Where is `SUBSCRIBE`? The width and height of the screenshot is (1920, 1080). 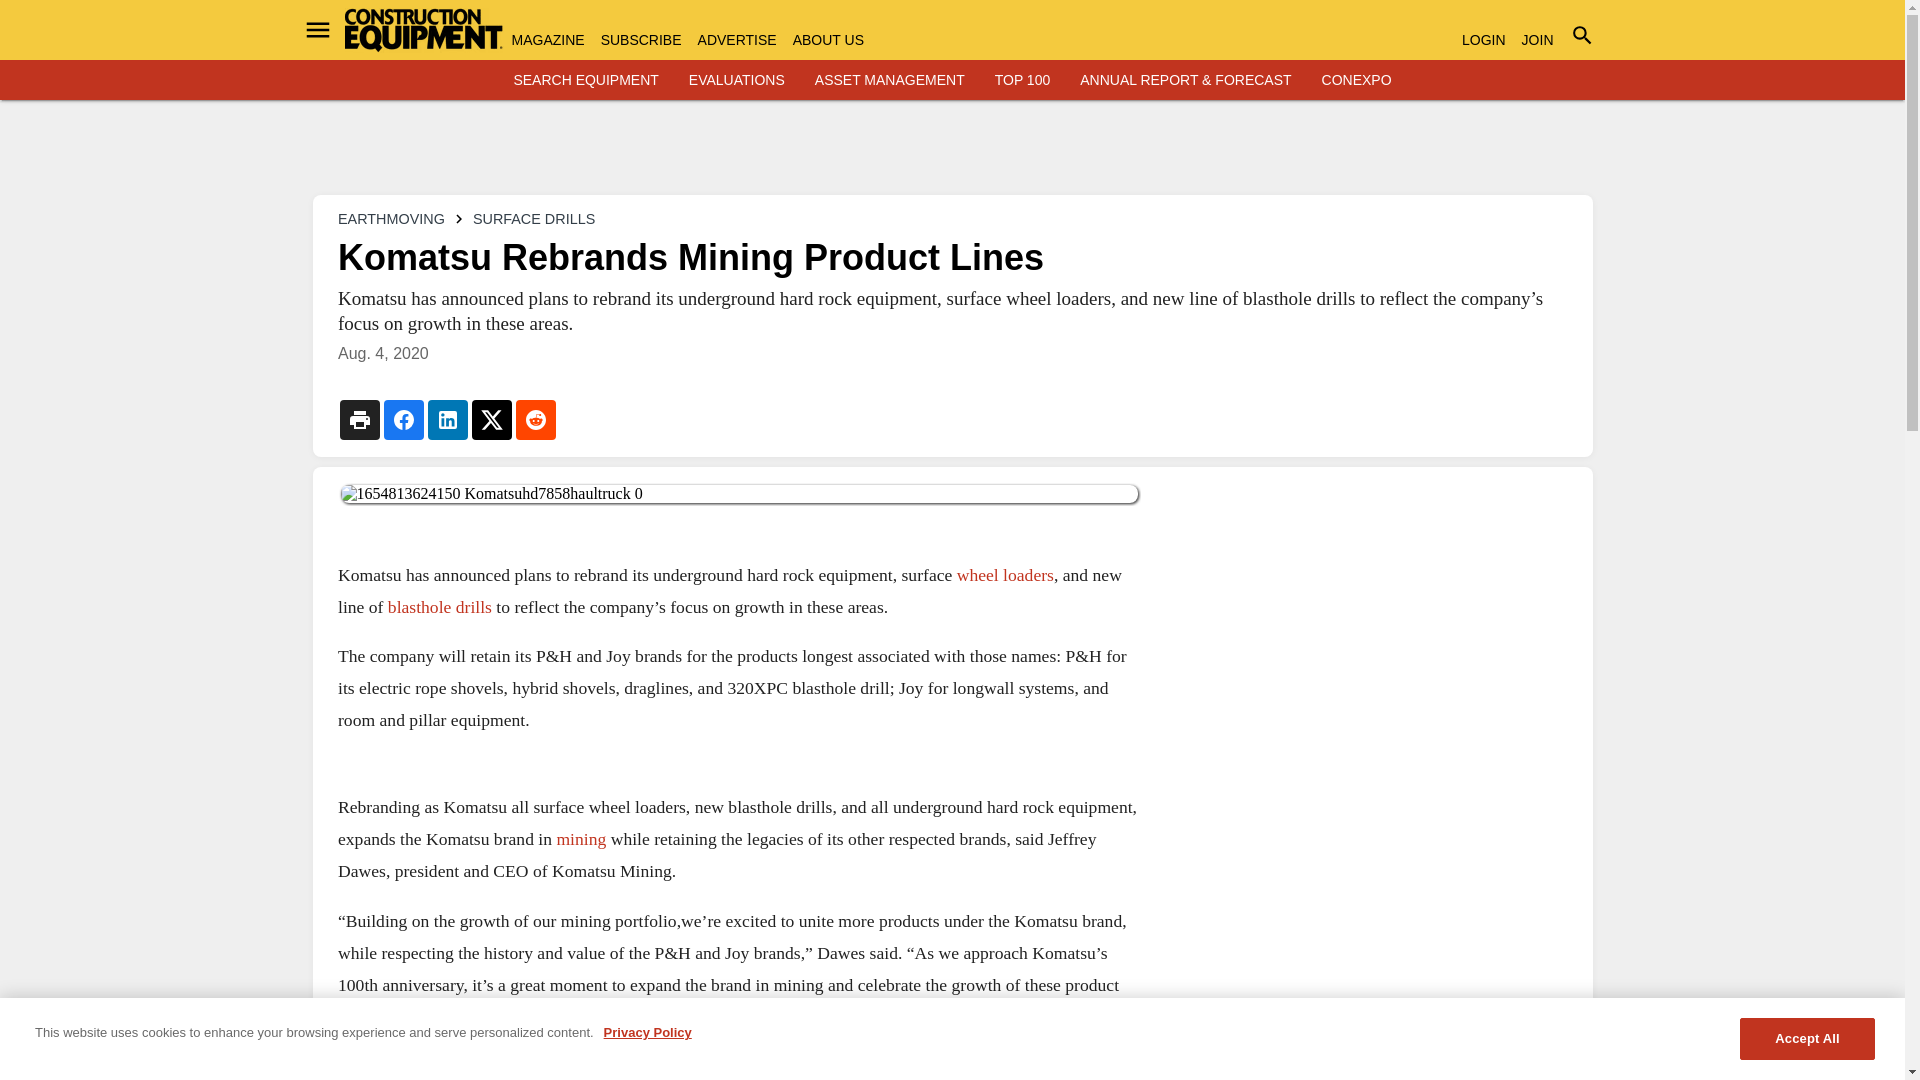 SUBSCRIBE is located at coordinates (640, 40).